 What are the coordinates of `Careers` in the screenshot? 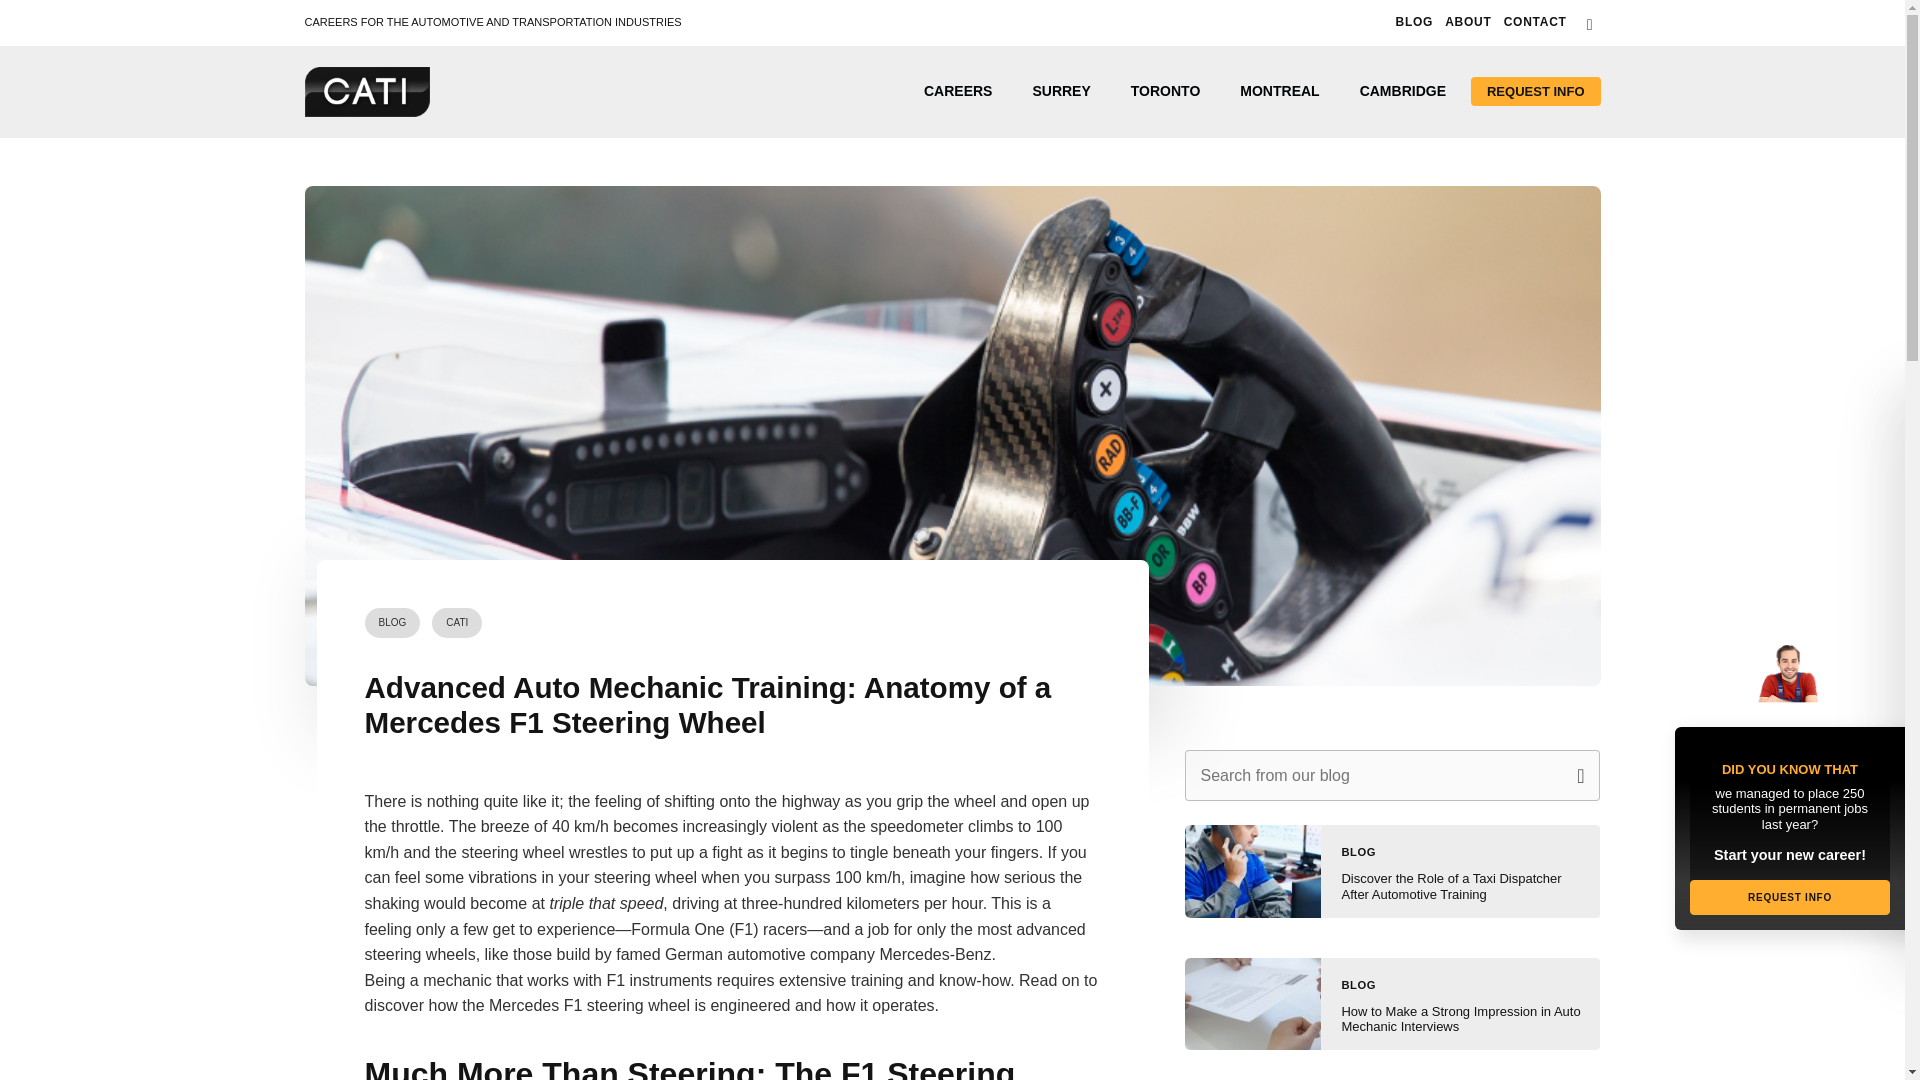 It's located at (958, 91).